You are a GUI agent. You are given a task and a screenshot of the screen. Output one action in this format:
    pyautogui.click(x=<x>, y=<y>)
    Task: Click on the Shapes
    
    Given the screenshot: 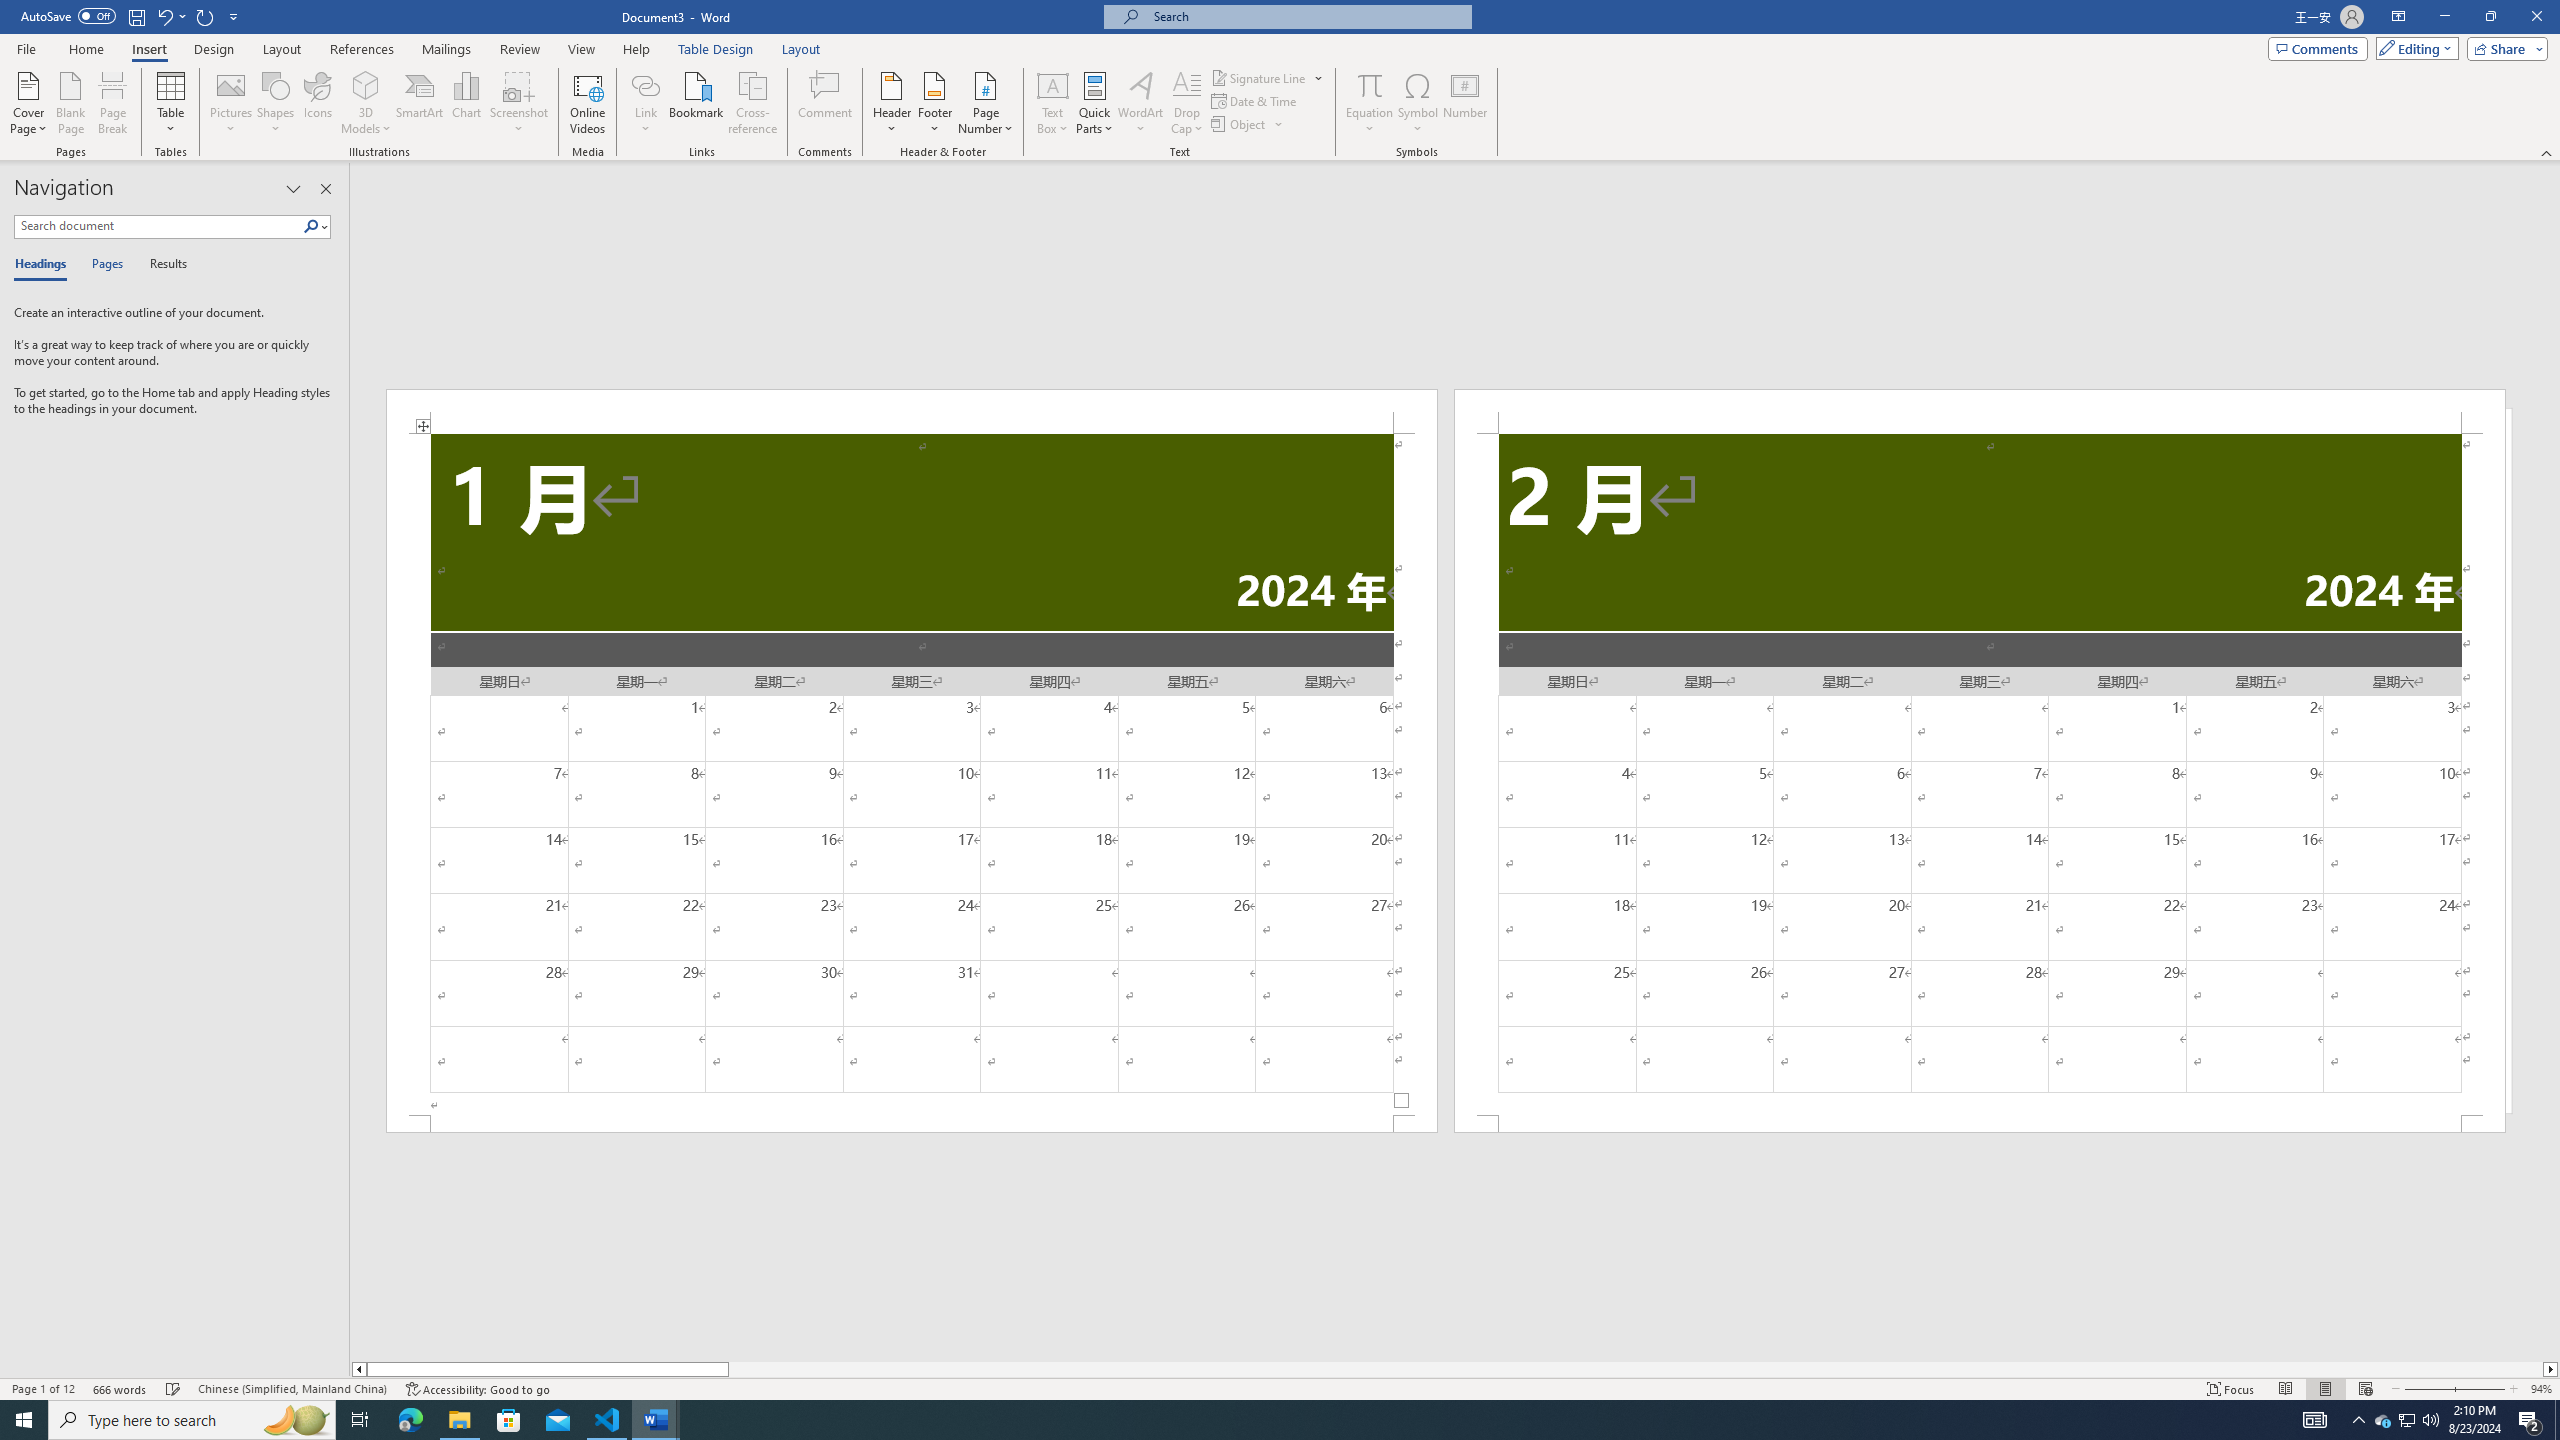 What is the action you would take?
    pyautogui.click(x=276, y=103)
    